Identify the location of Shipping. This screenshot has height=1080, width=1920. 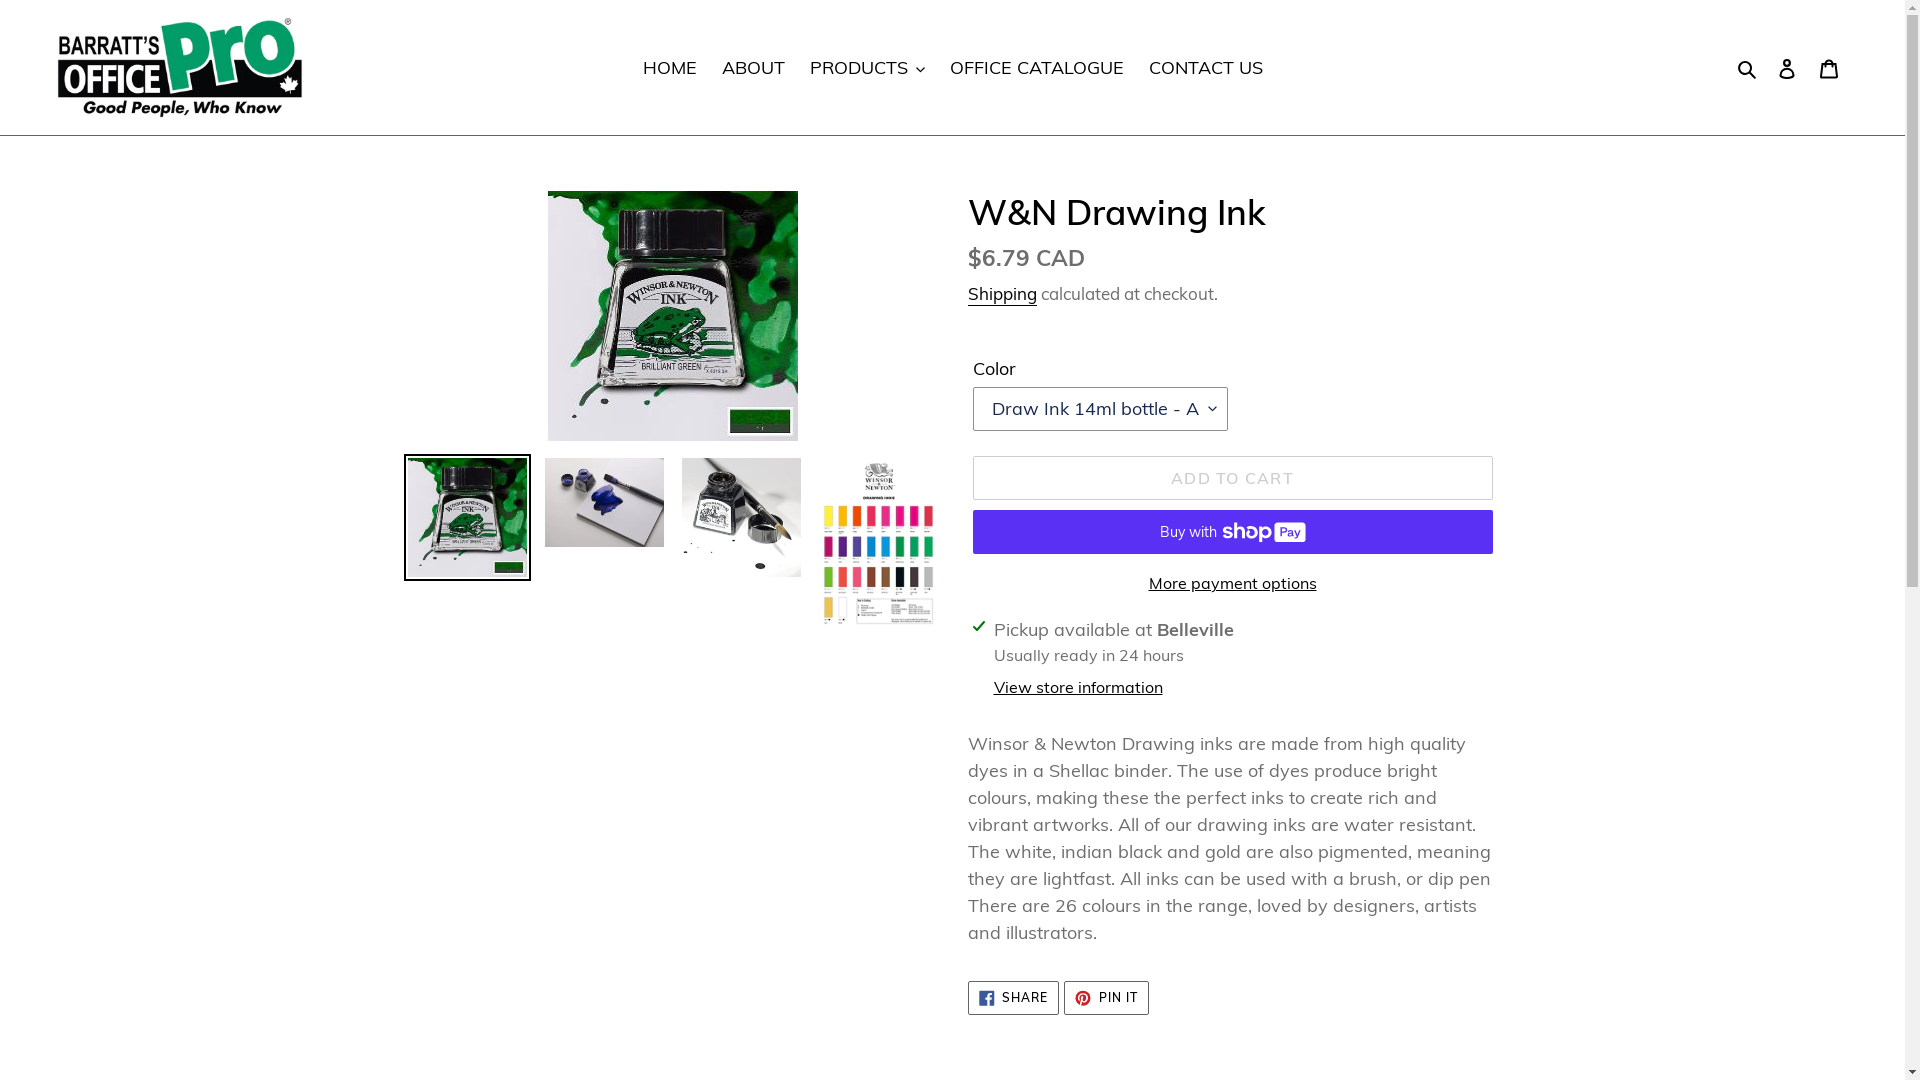
(1002, 294).